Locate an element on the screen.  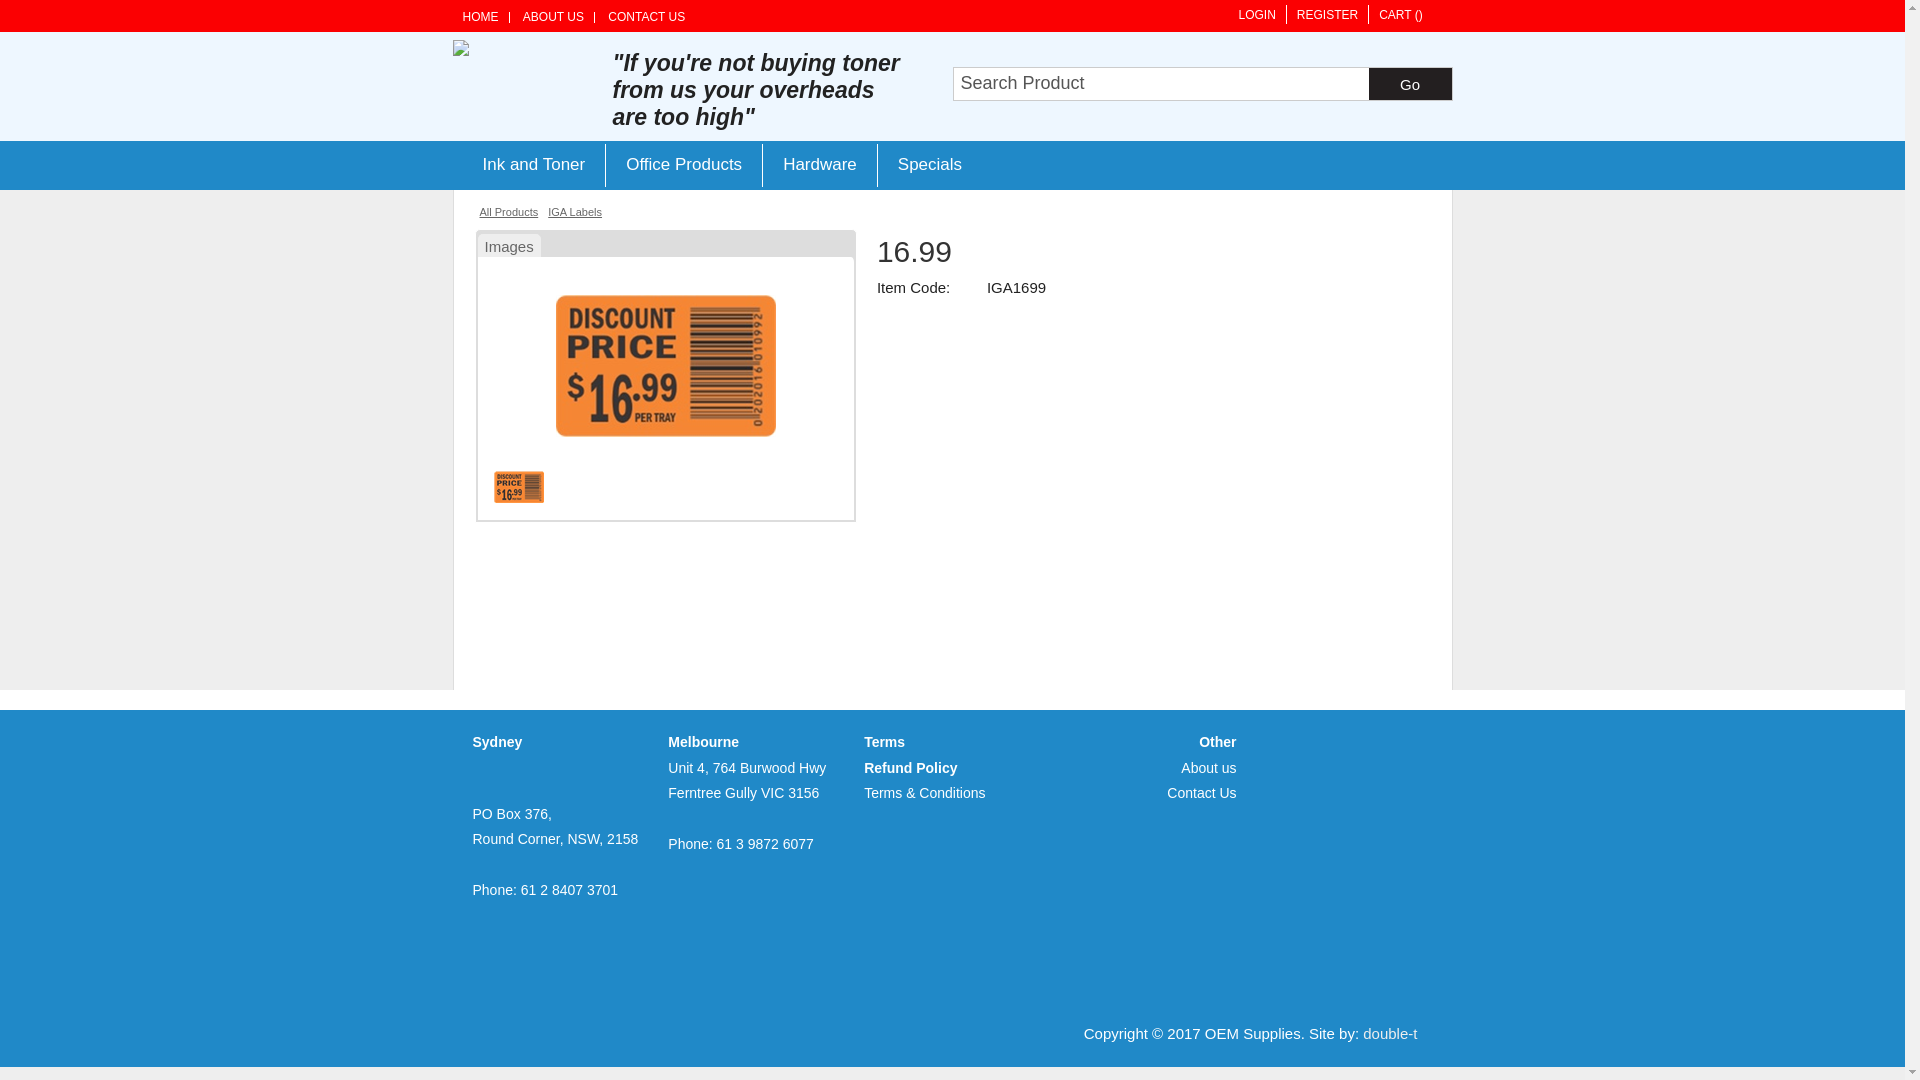
double-t is located at coordinates (1390, 1034).